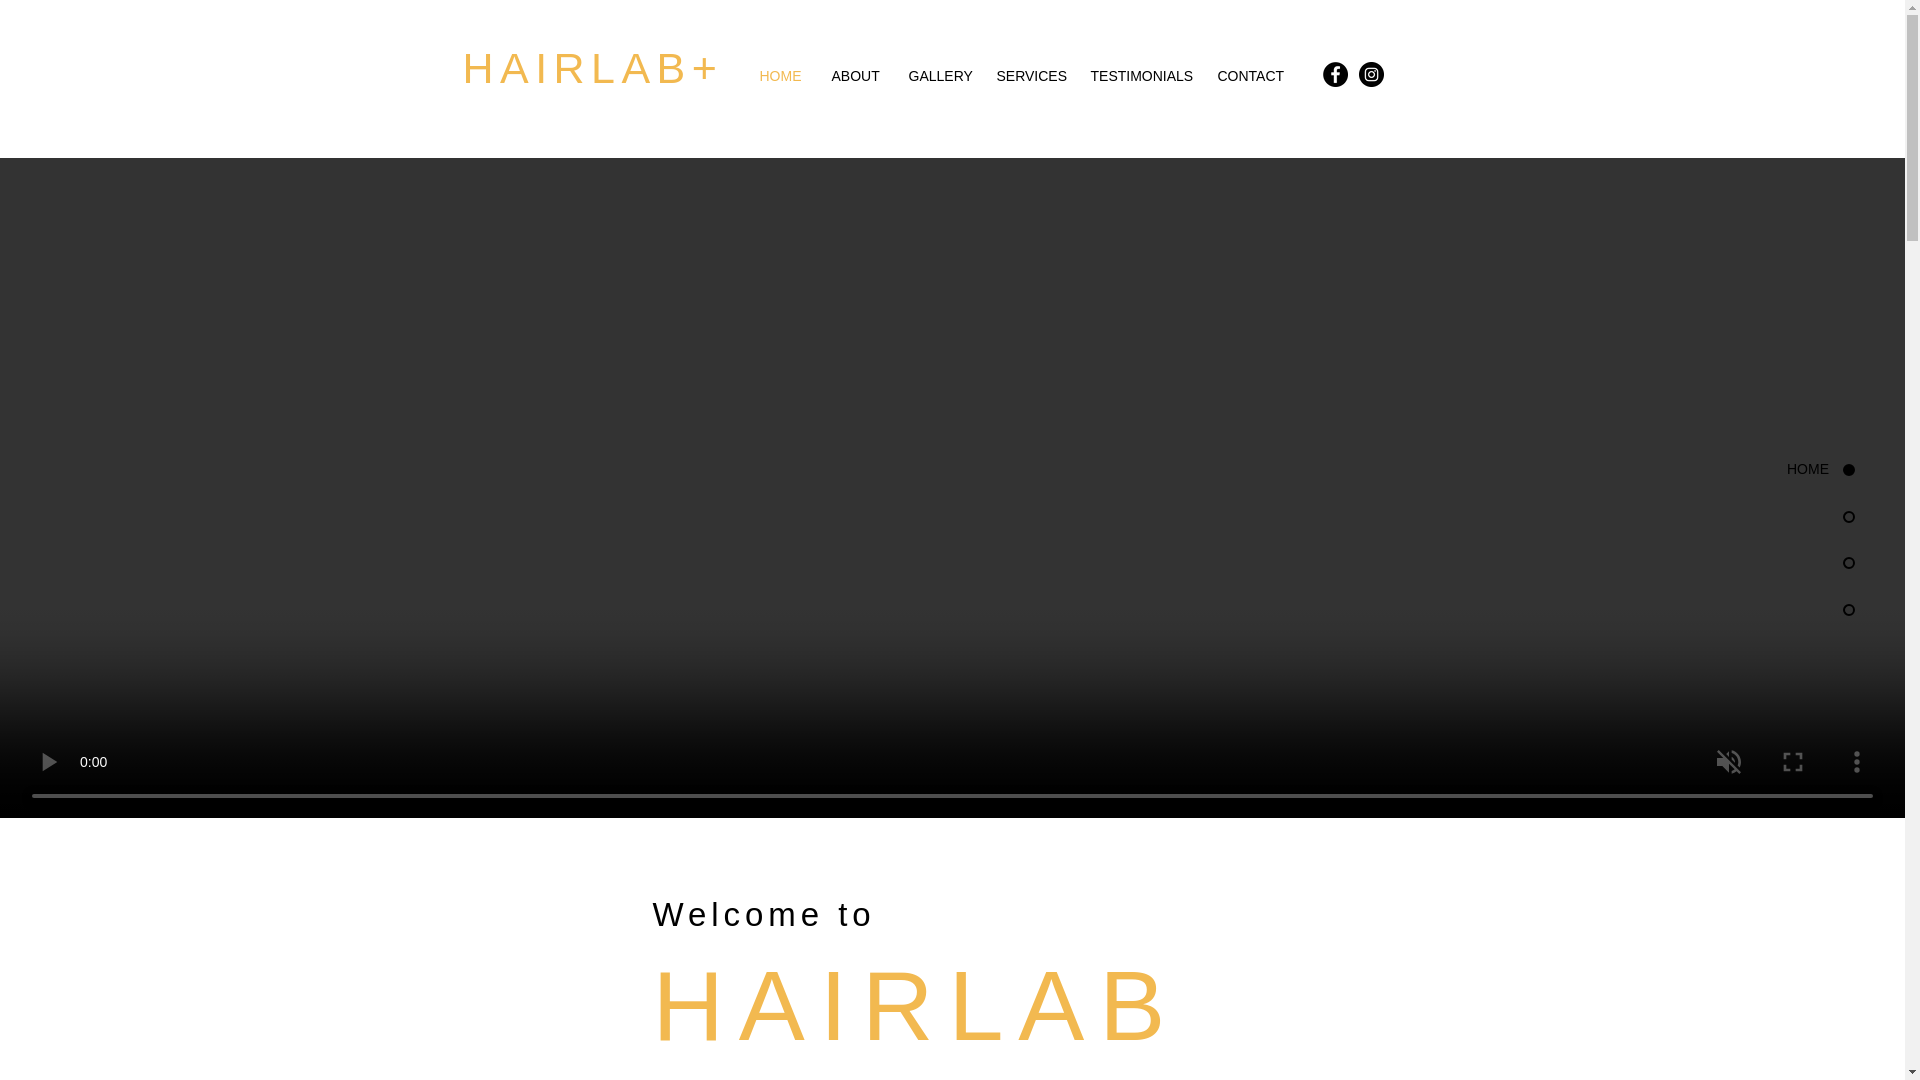  Describe the element at coordinates (1028, 76) in the screenshot. I see `SERVICES` at that location.